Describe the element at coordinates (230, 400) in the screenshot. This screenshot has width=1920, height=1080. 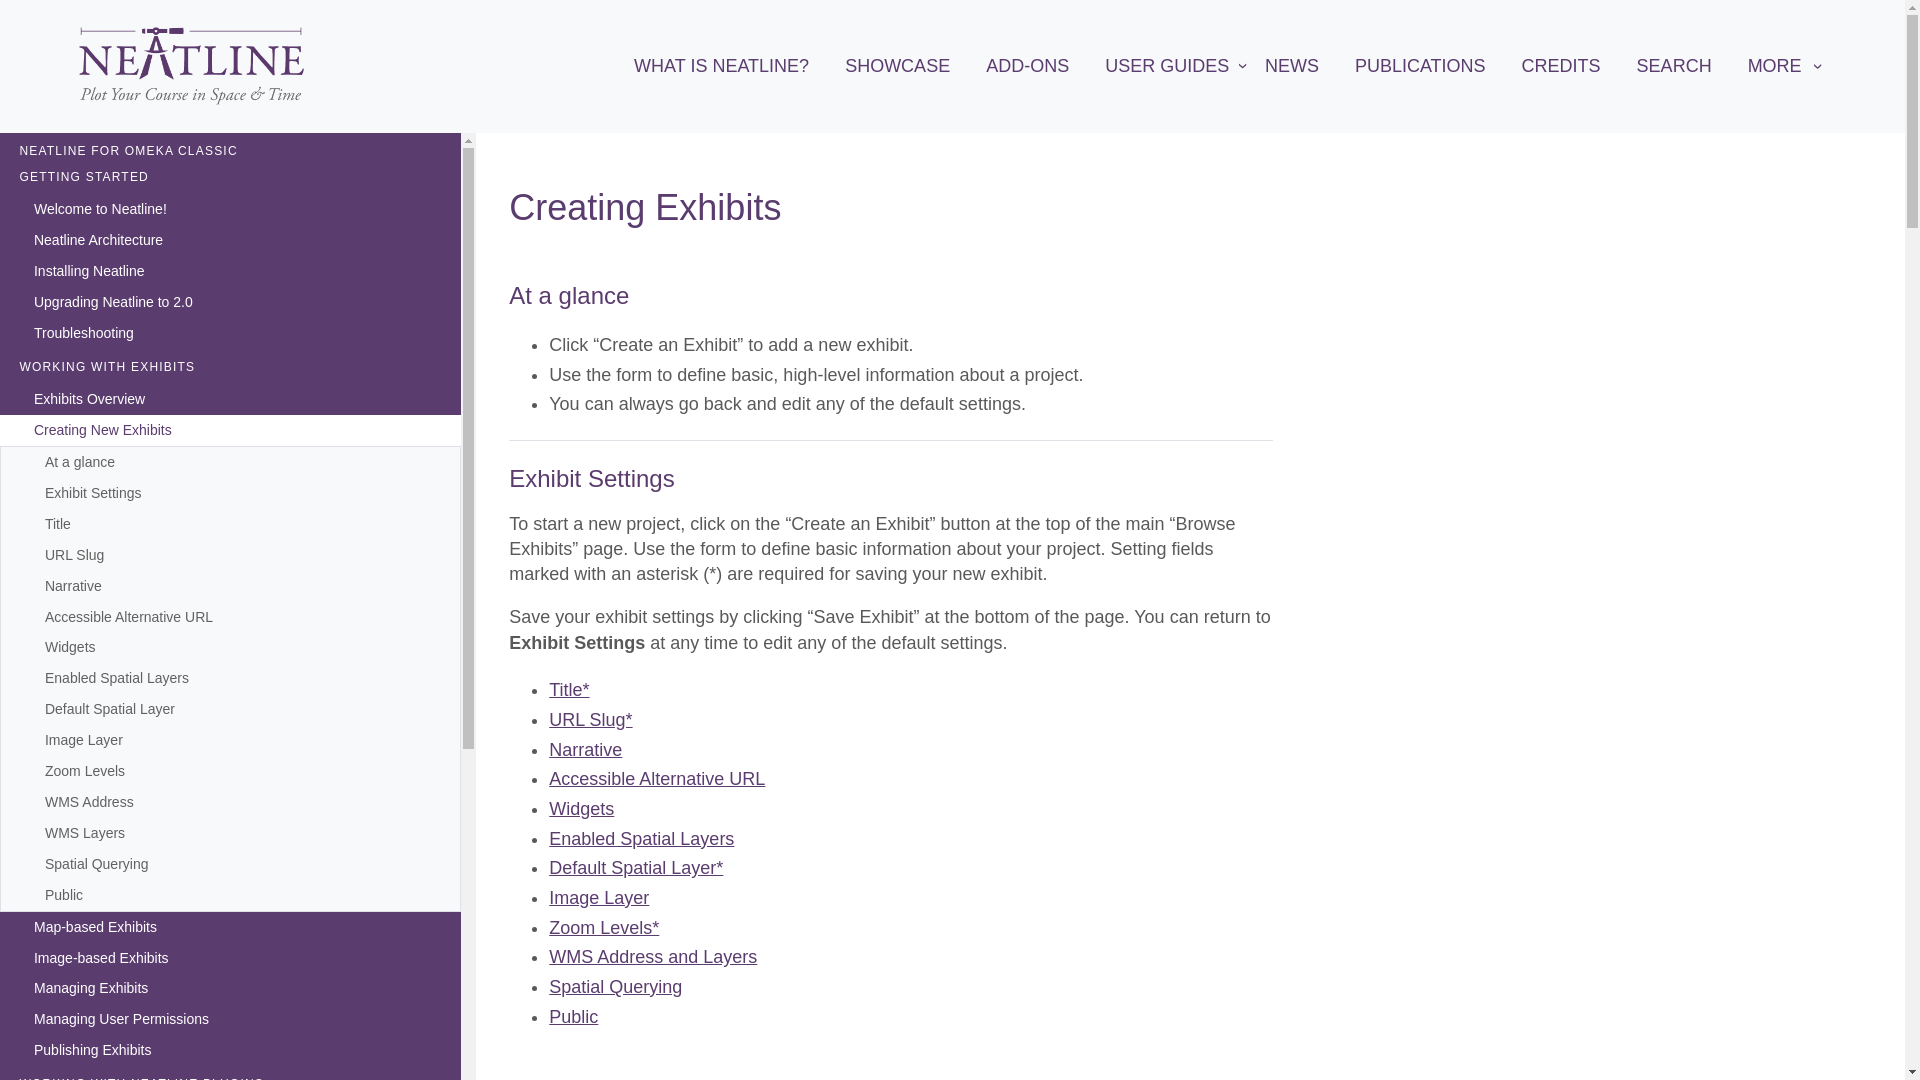
I see `Exhibits Overview` at that location.